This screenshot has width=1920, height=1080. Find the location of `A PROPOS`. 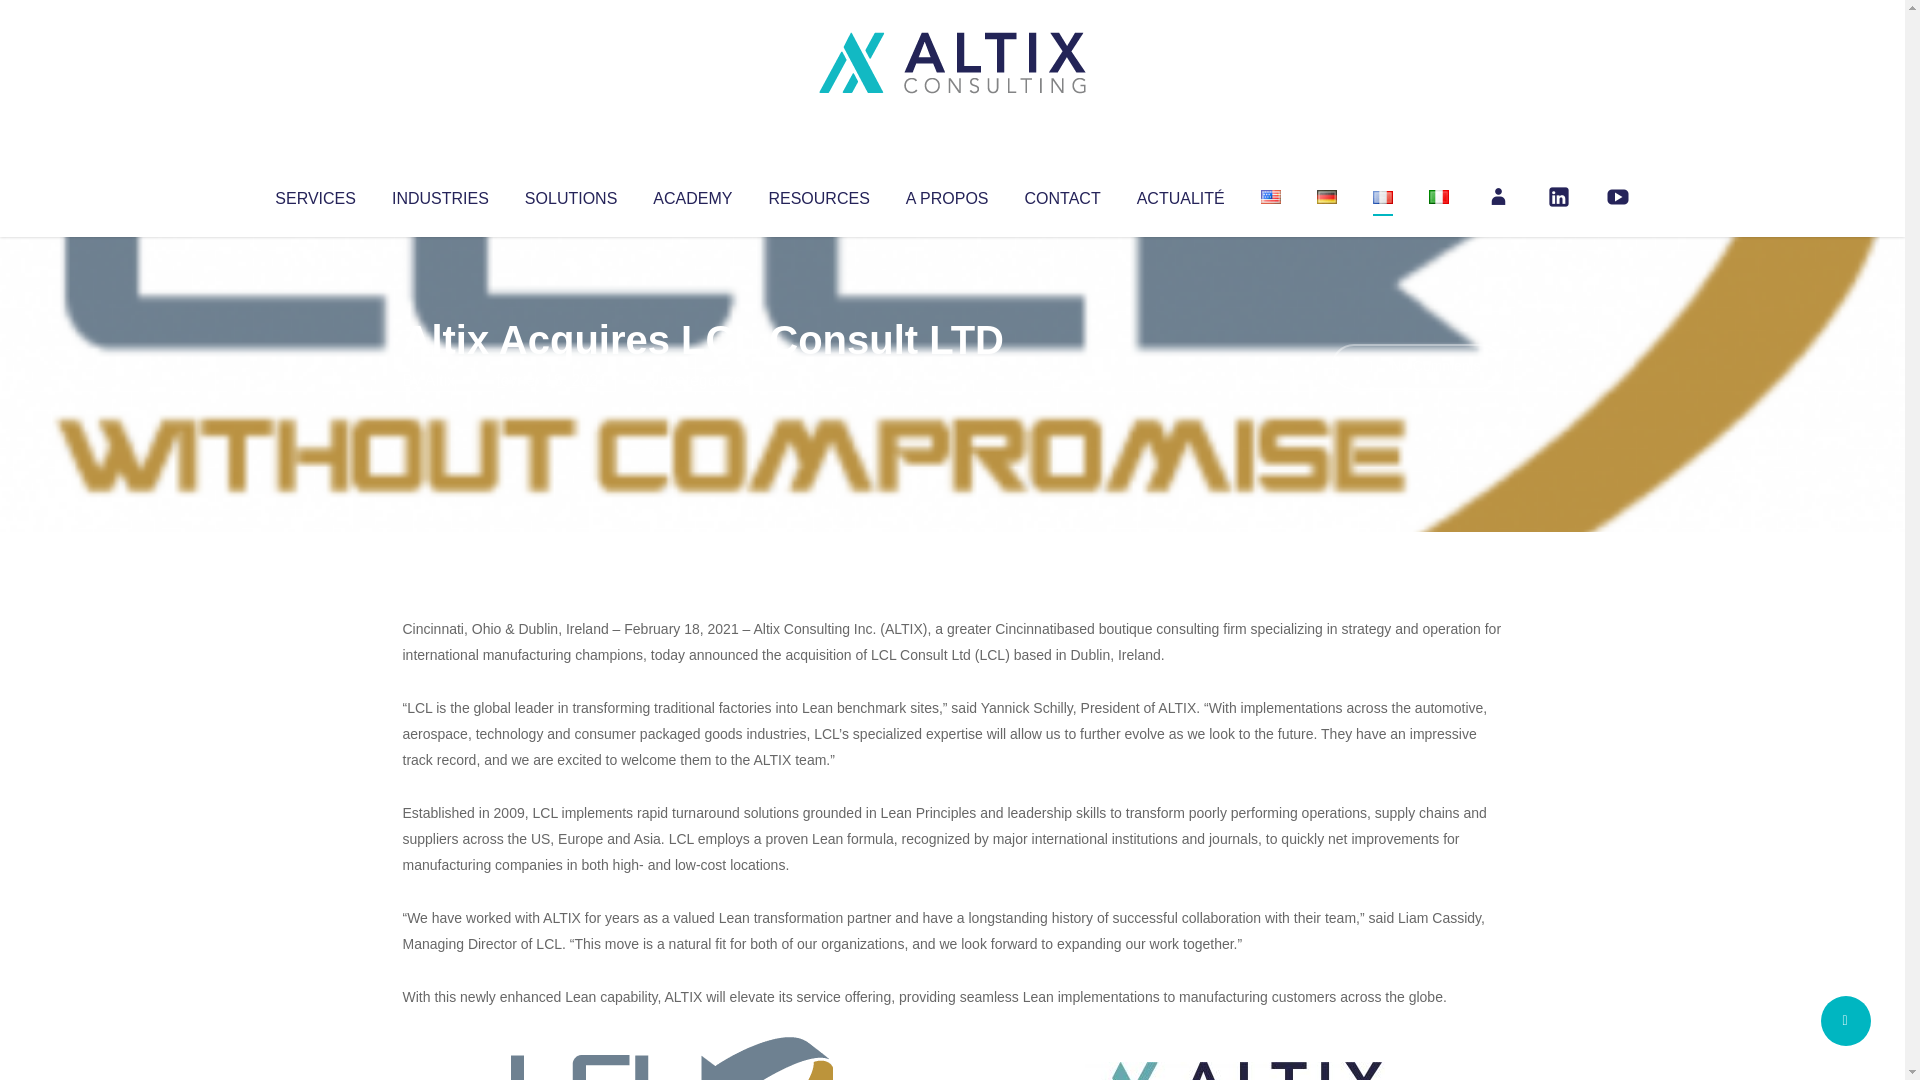

A PROPOS is located at coordinates (947, 194).